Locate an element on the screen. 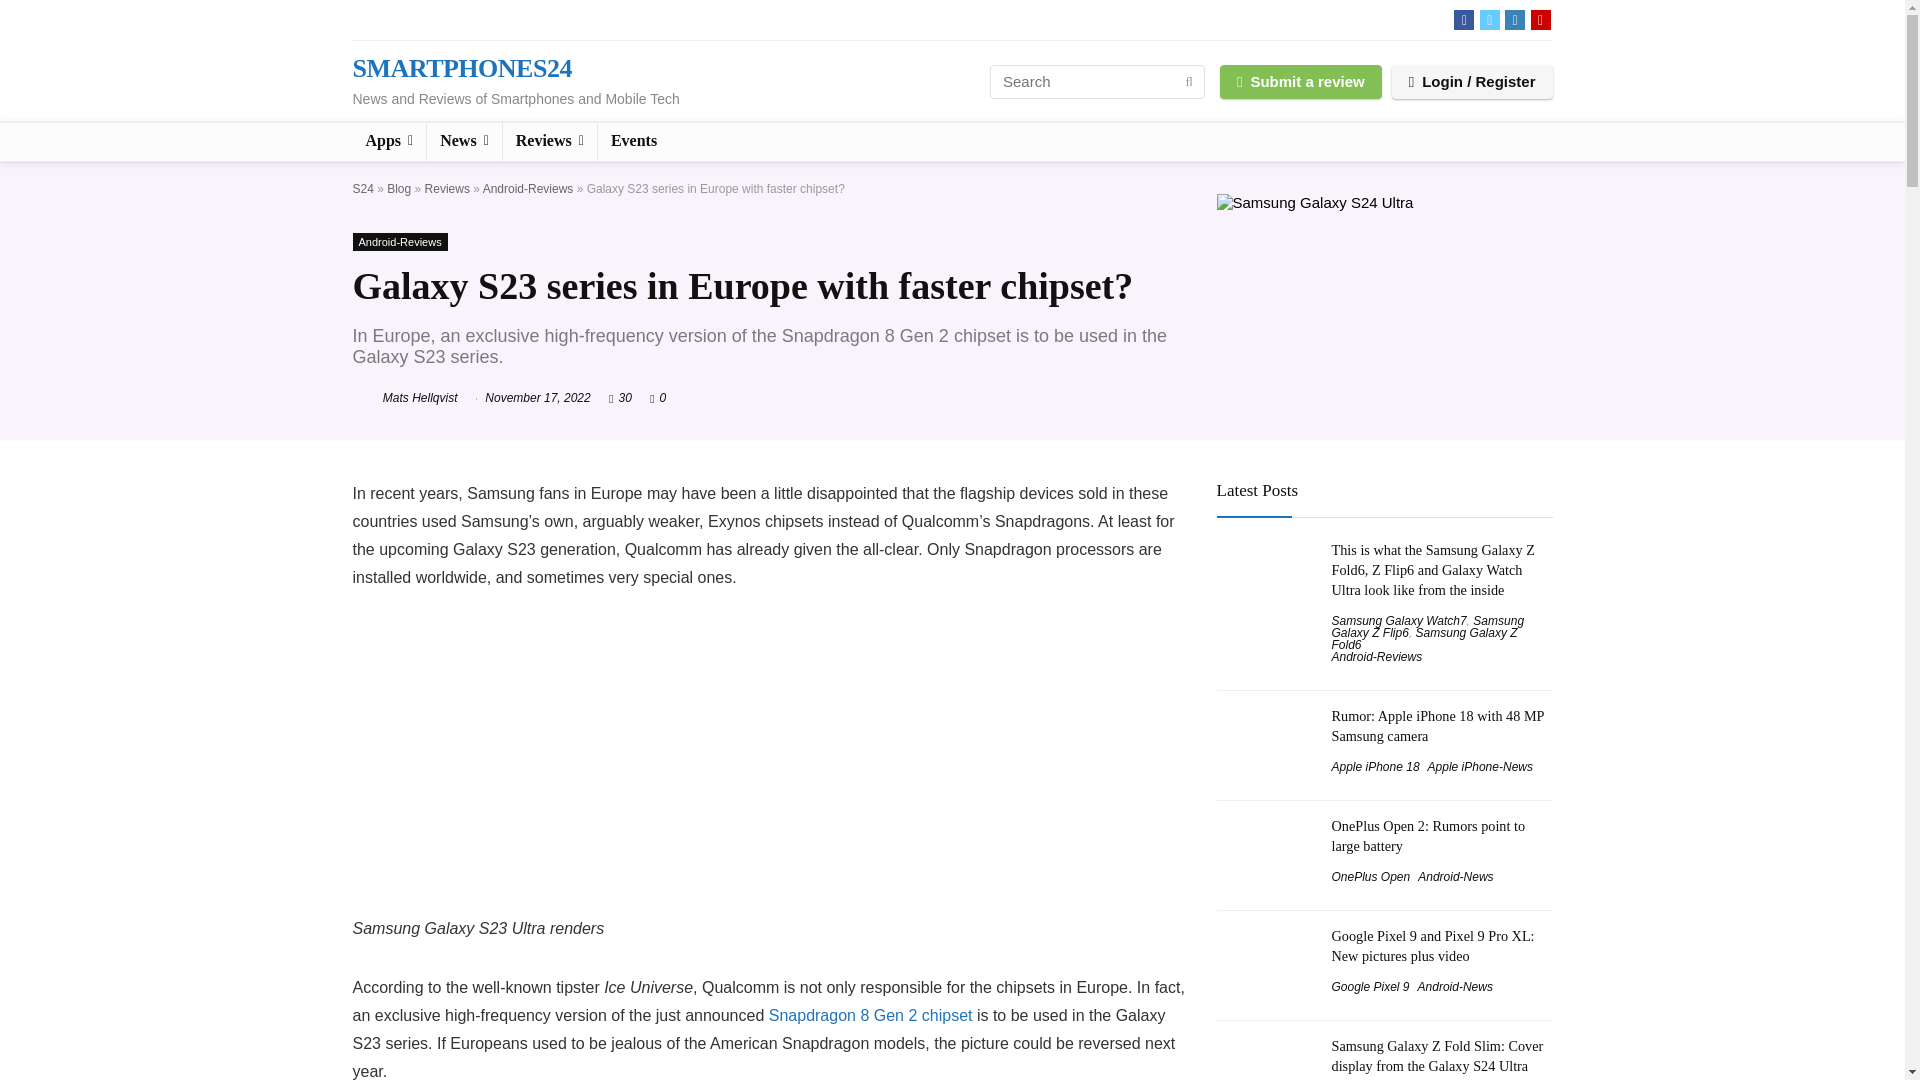 The width and height of the screenshot is (1920, 1080). Mats Hellqvist is located at coordinates (404, 398).